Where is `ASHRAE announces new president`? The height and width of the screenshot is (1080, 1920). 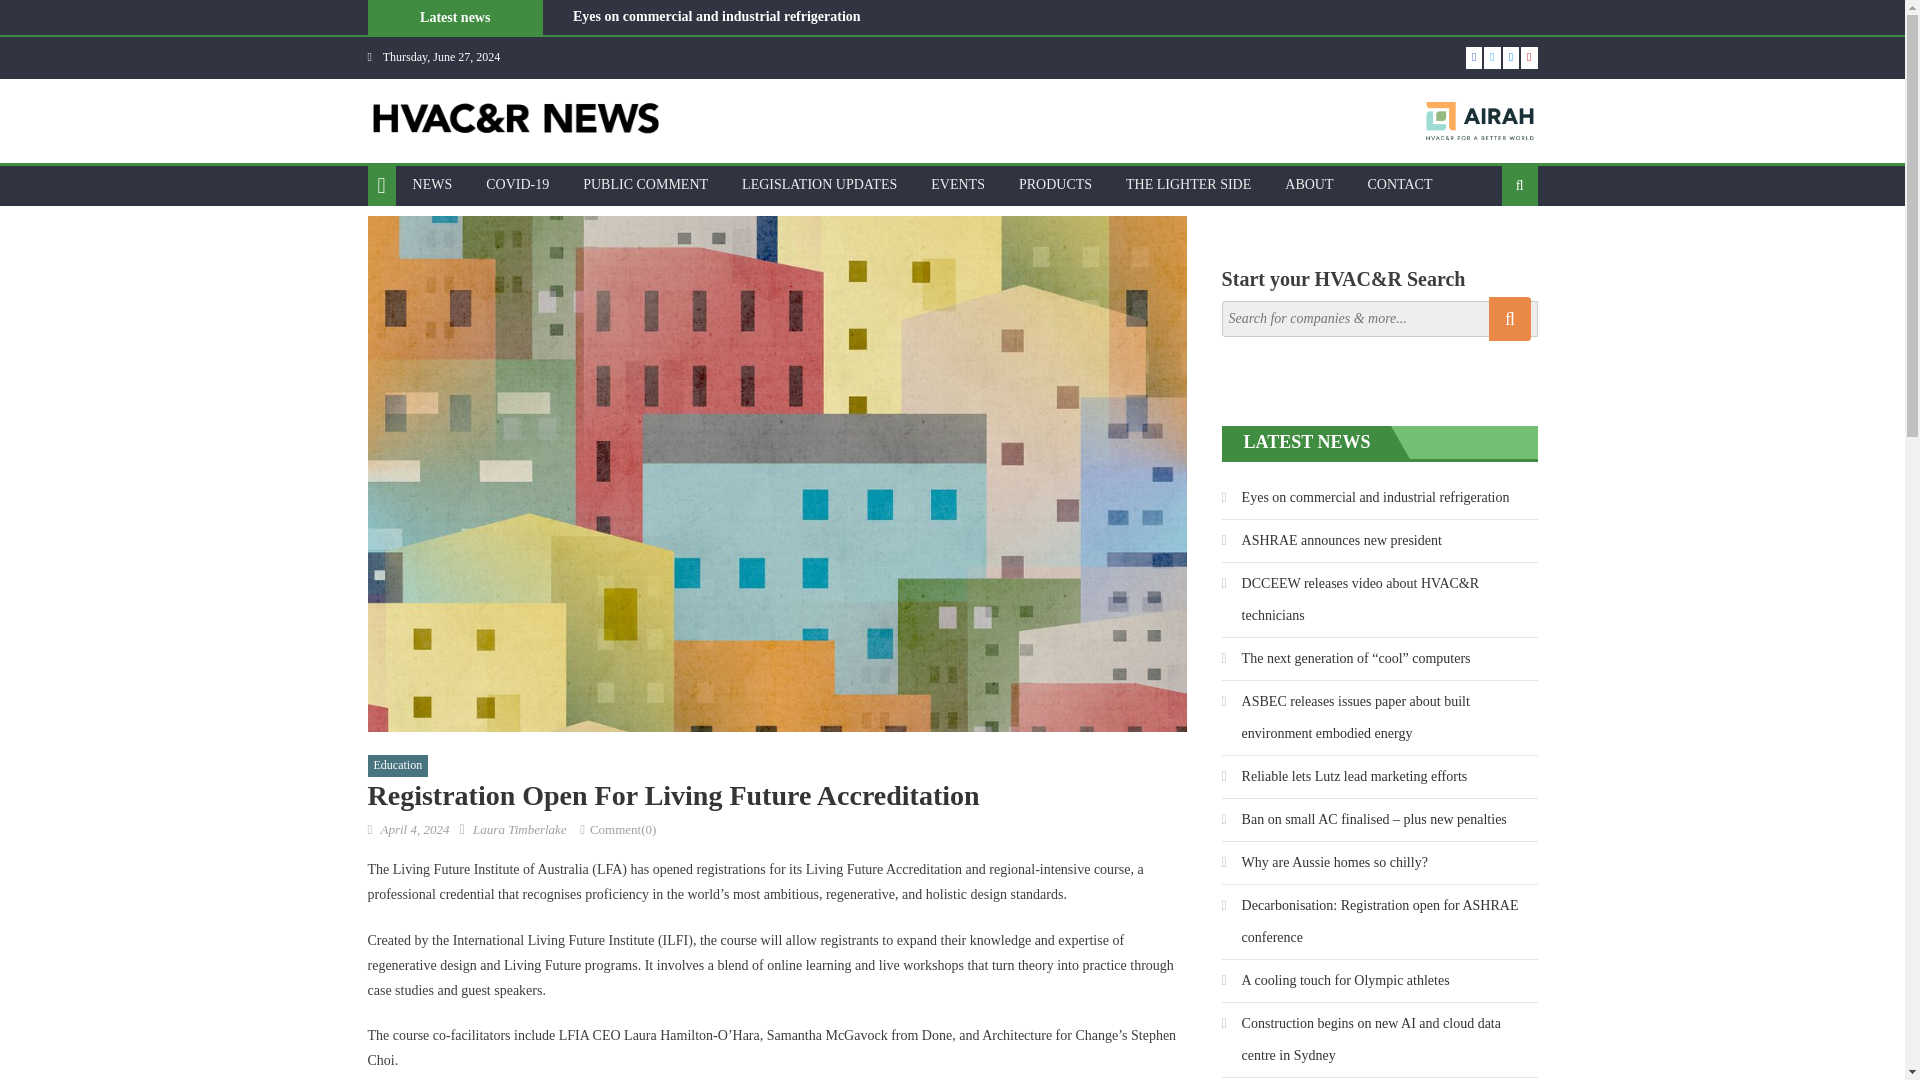
ASHRAE announces new president is located at coordinates (678, 40).